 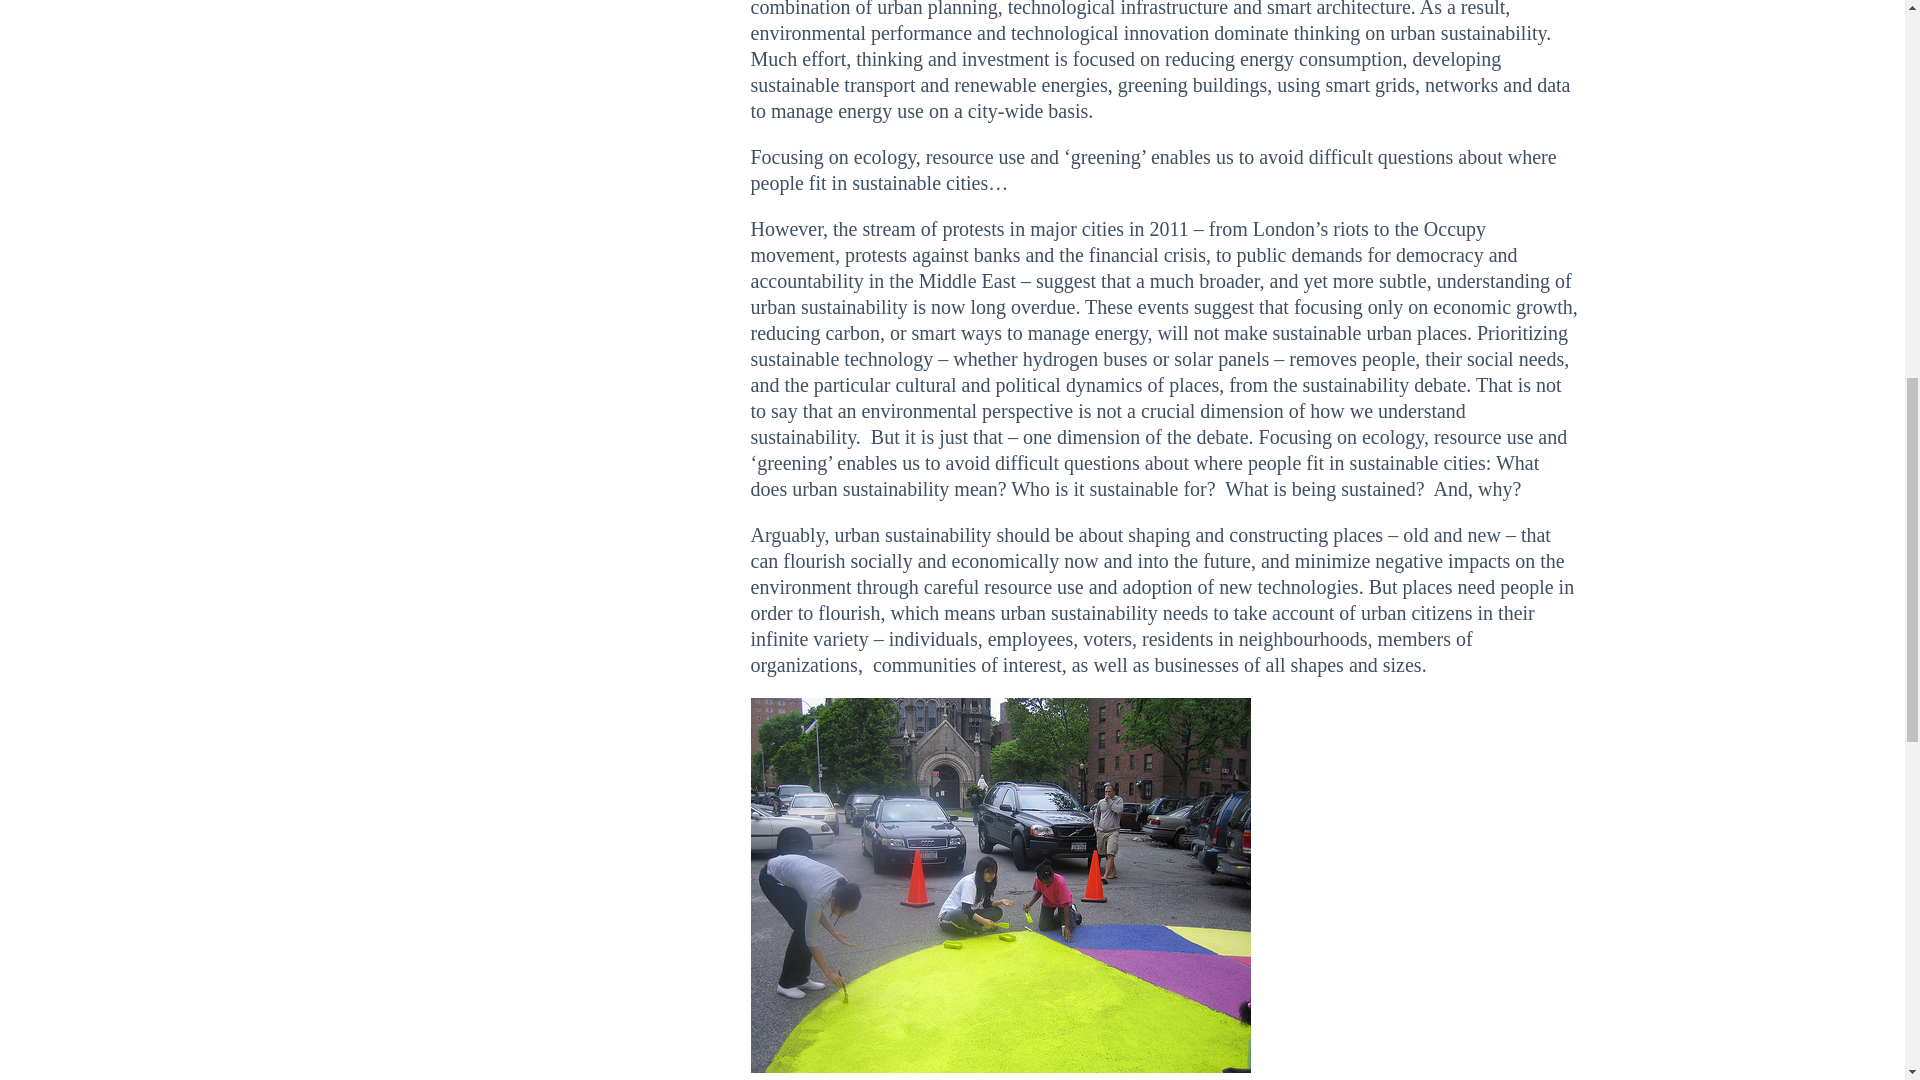 What do you see at coordinates (1418, 463) in the screenshot?
I see `Sustainable Cities Through Big Box Development` at bounding box center [1418, 463].